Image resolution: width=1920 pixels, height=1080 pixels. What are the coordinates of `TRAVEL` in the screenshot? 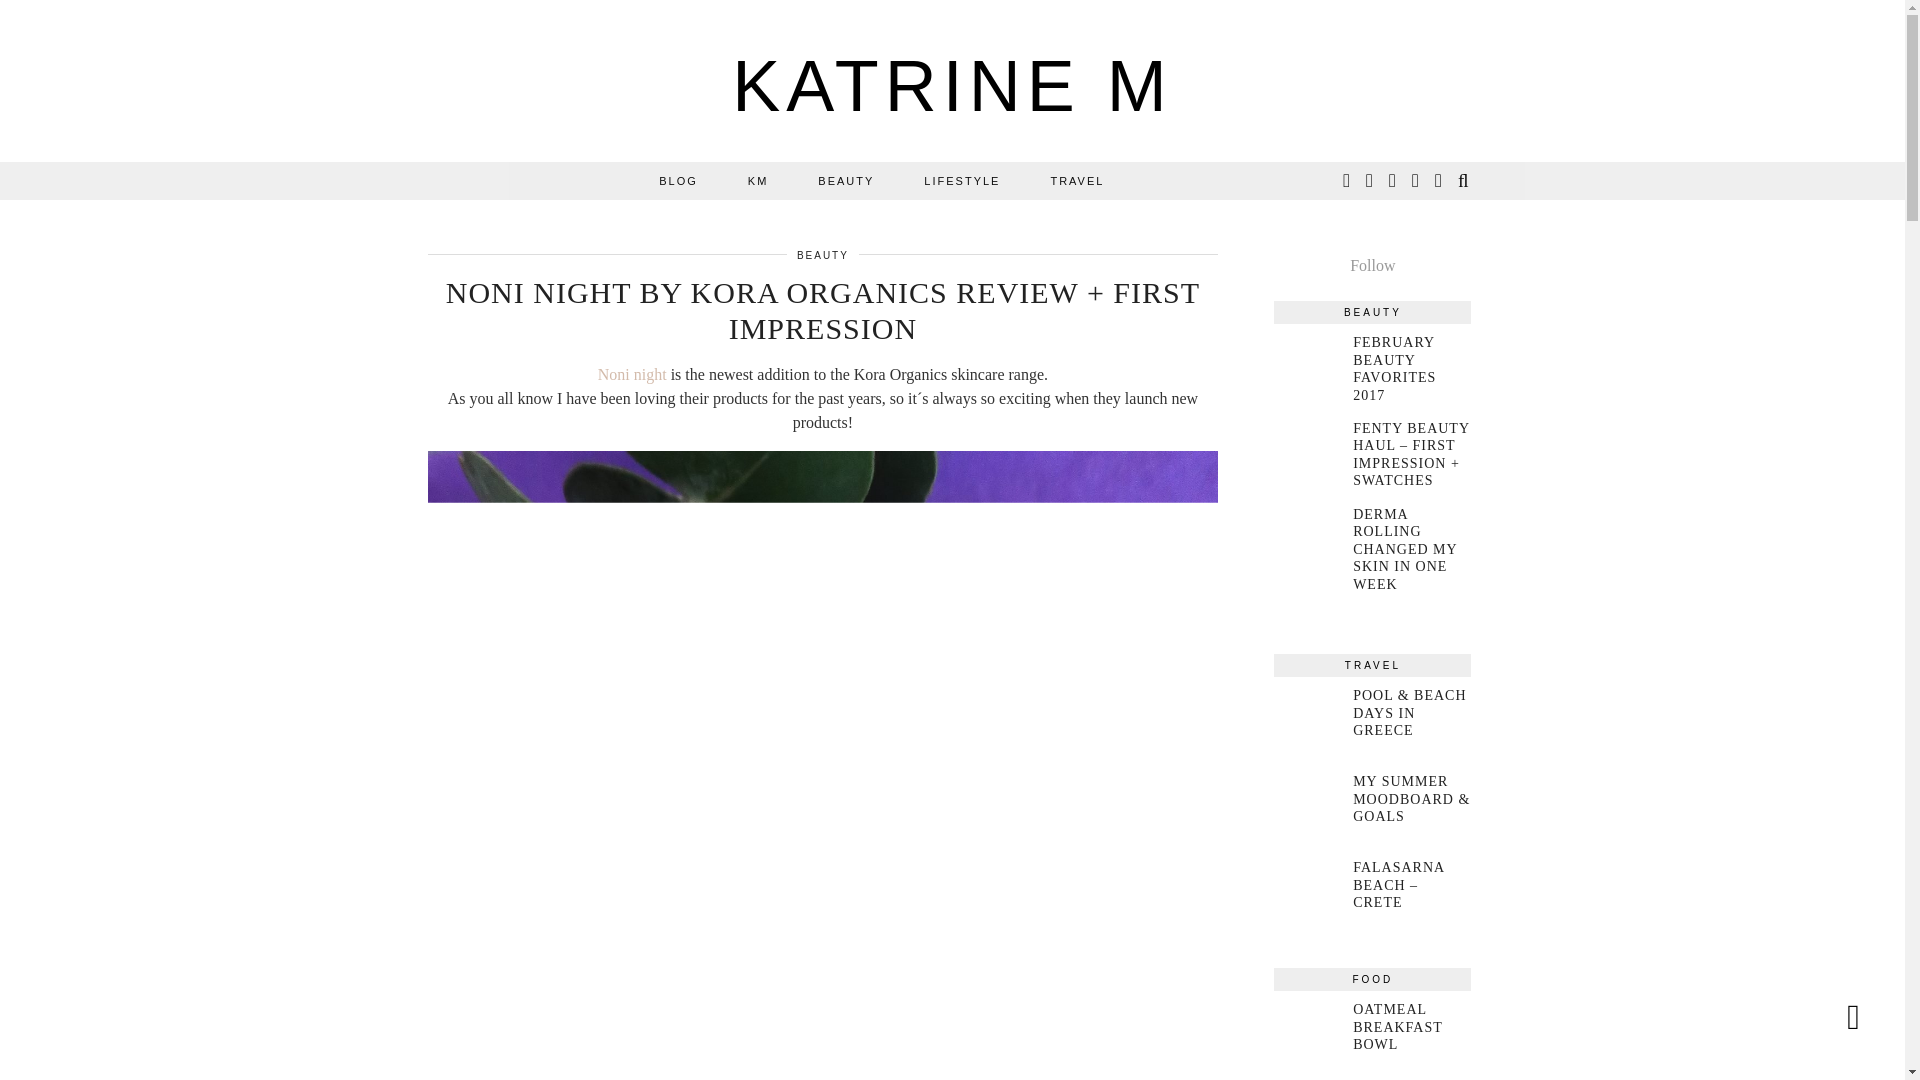 It's located at (1076, 180).